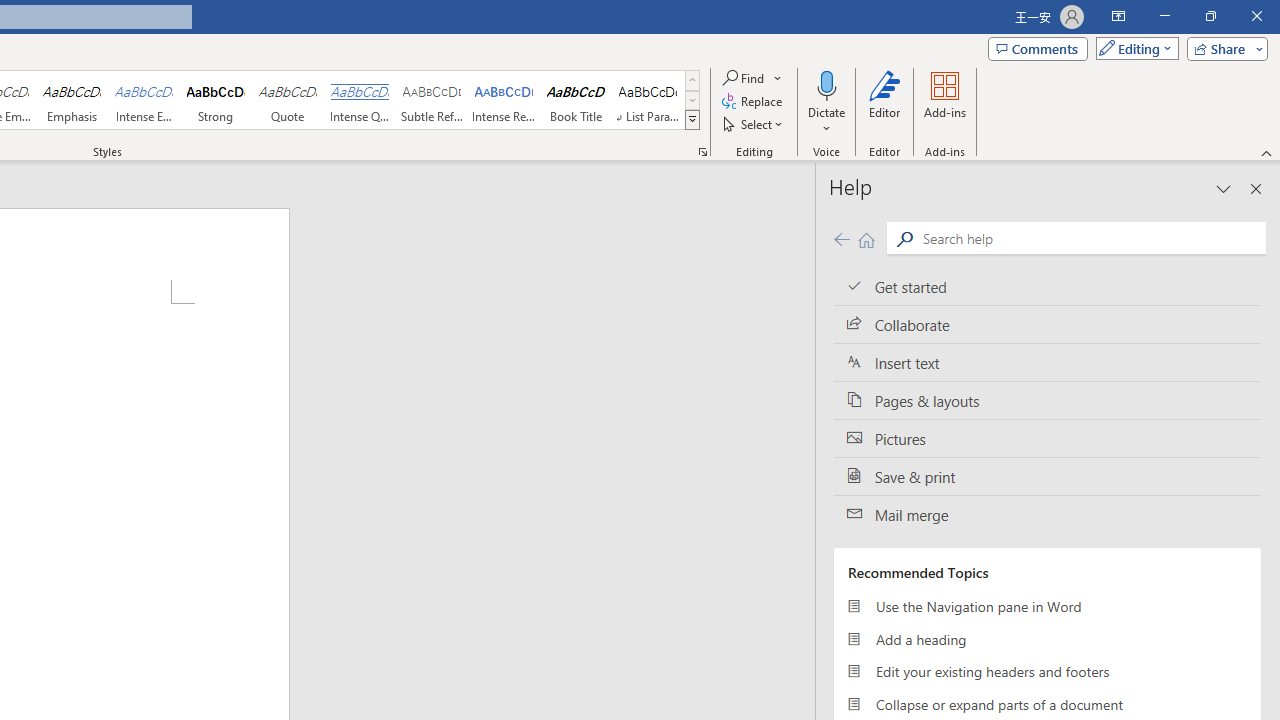 The width and height of the screenshot is (1280, 720). What do you see at coordinates (702, 152) in the screenshot?
I see `Styles...` at bounding box center [702, 152].